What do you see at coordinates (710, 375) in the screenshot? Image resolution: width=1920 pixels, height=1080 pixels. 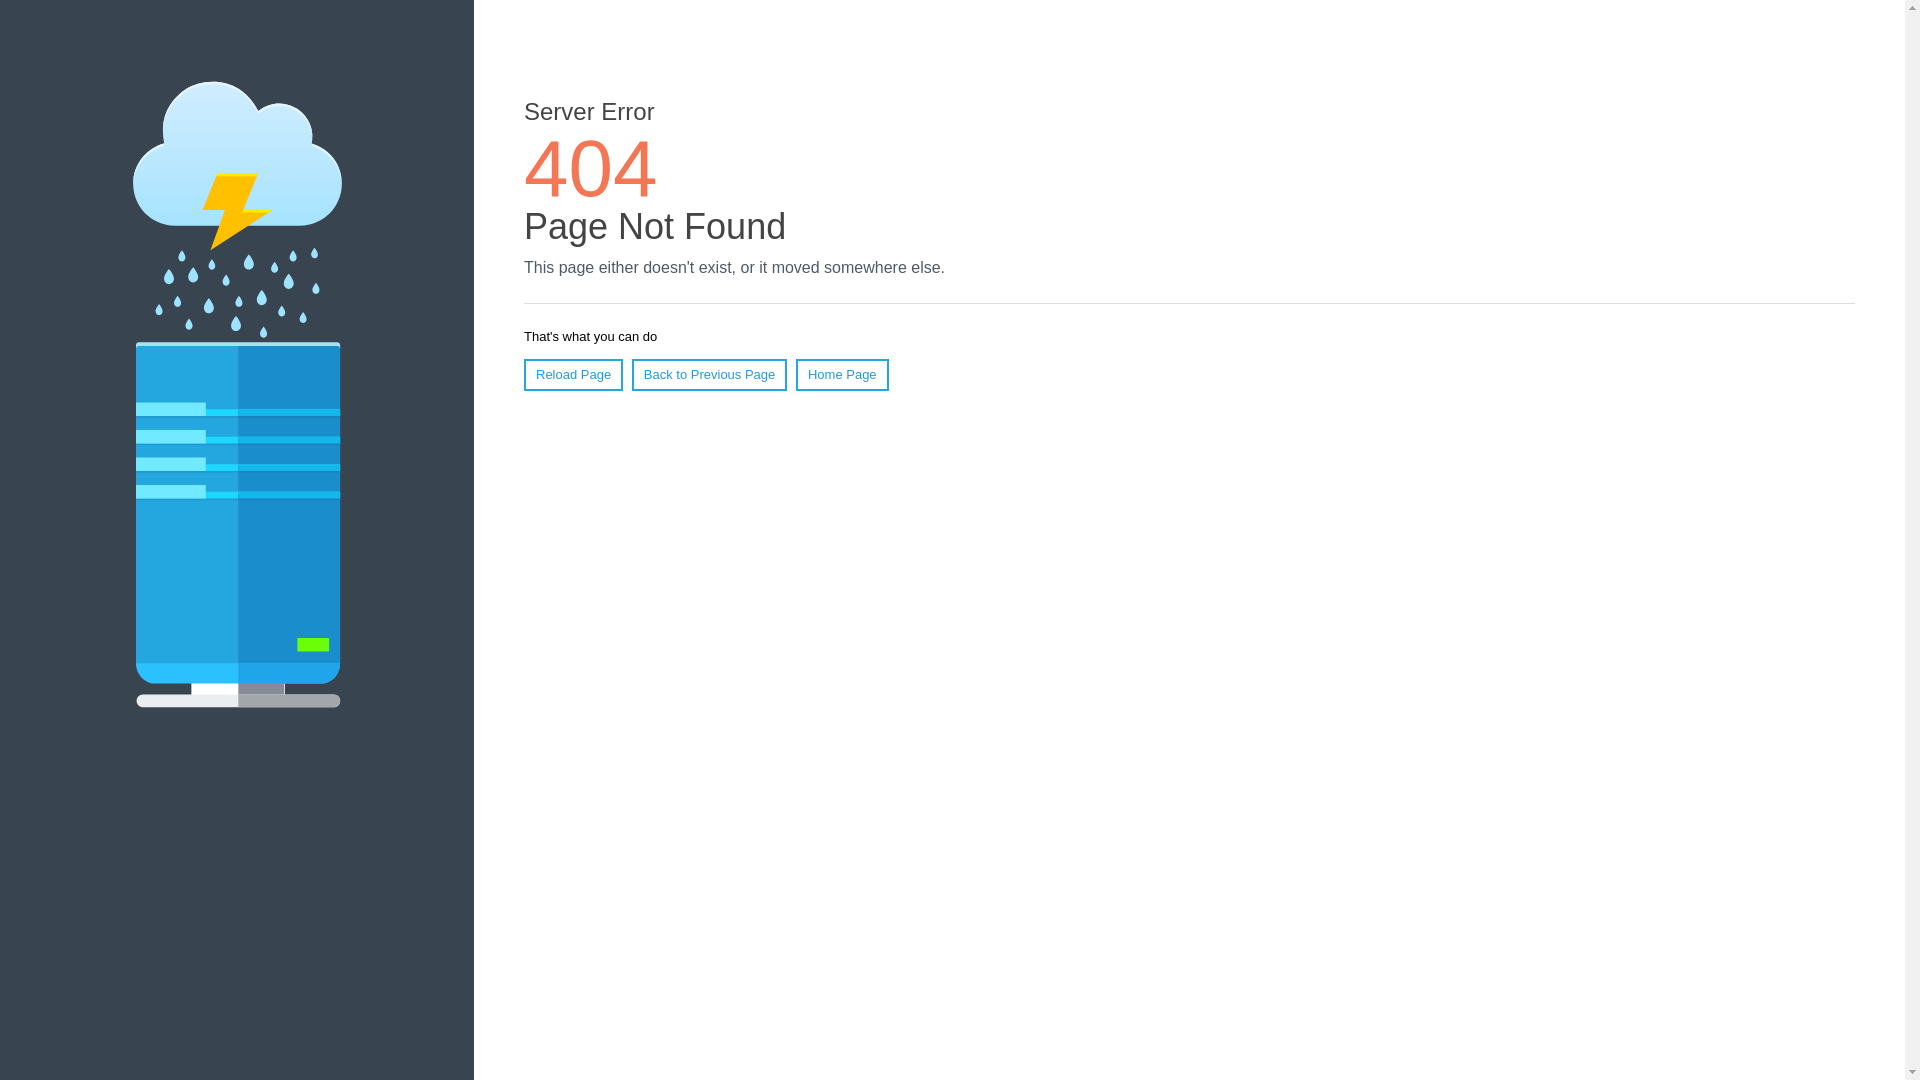 I see `Back to Previous Page` at bounding box center [710, 375].